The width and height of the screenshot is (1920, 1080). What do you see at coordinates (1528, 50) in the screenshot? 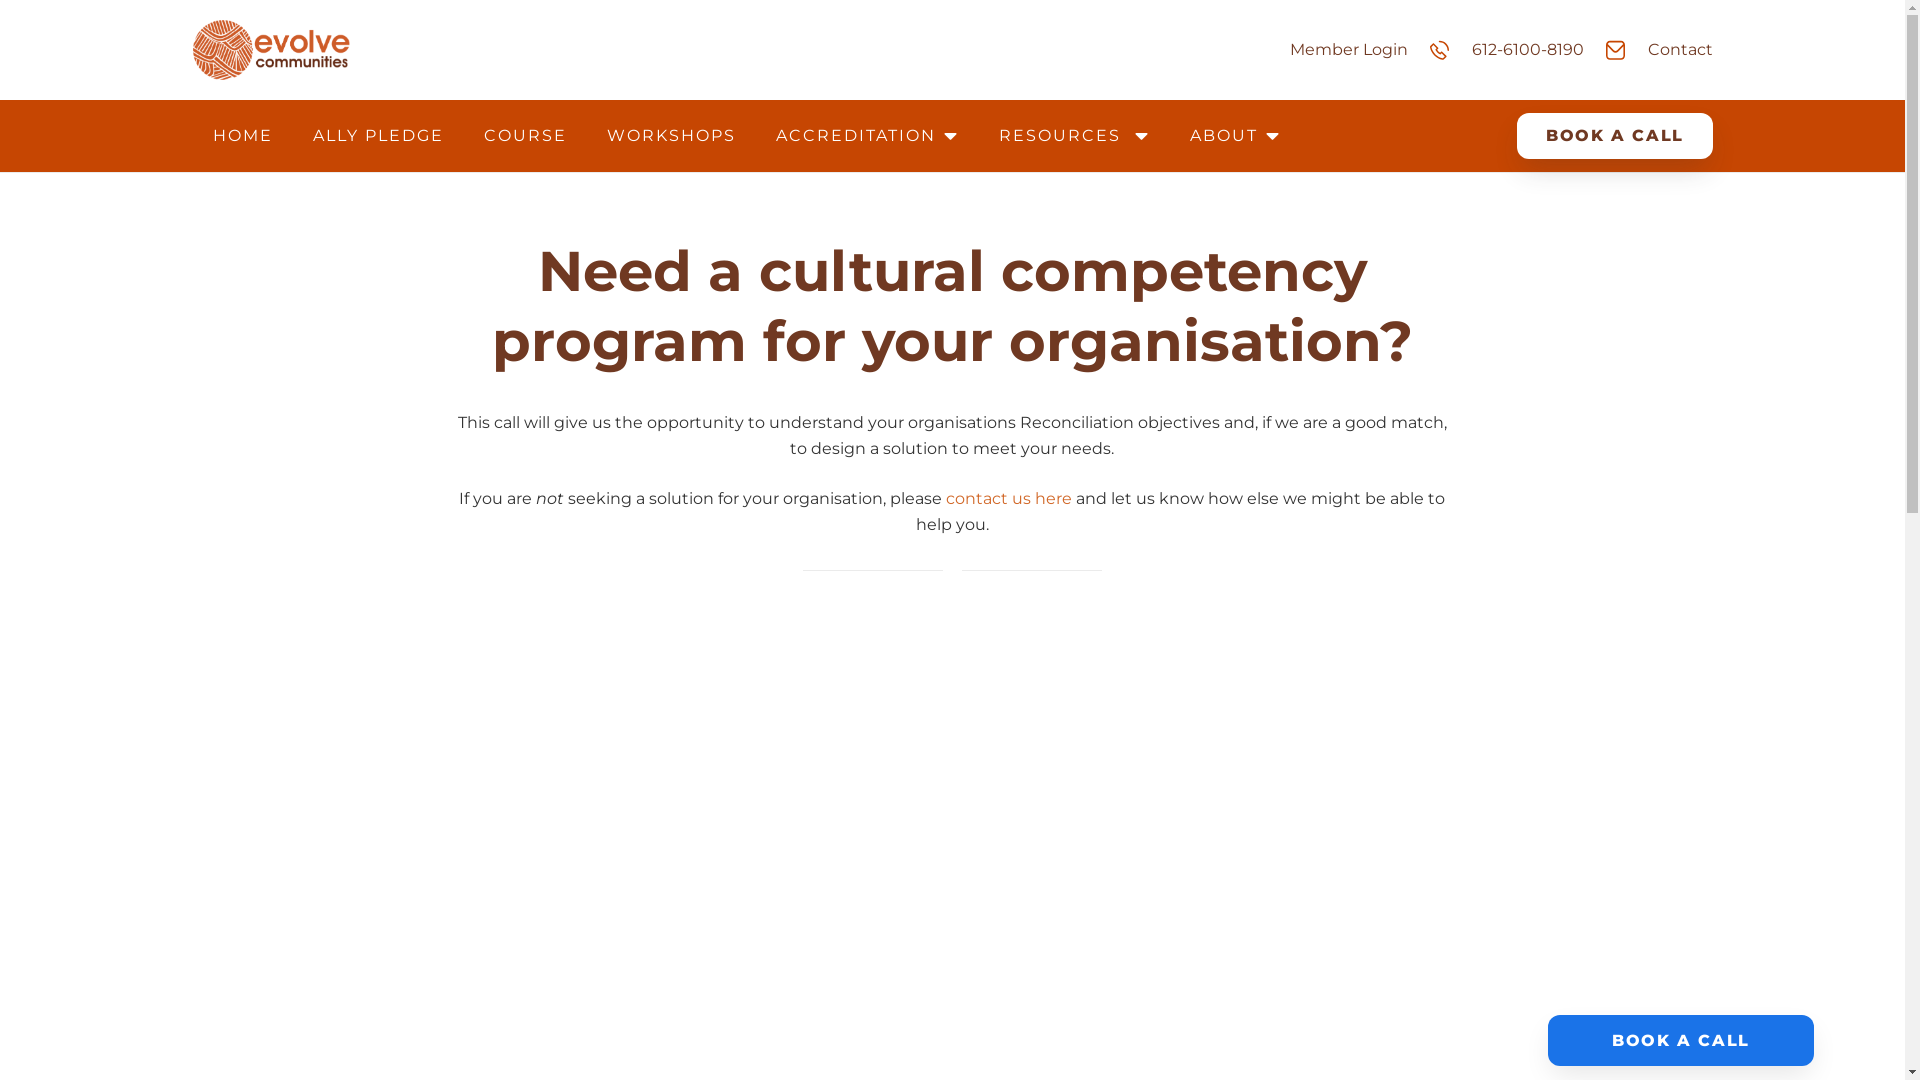
I see `612-6100-8190` at bounding box center [1528, 50].